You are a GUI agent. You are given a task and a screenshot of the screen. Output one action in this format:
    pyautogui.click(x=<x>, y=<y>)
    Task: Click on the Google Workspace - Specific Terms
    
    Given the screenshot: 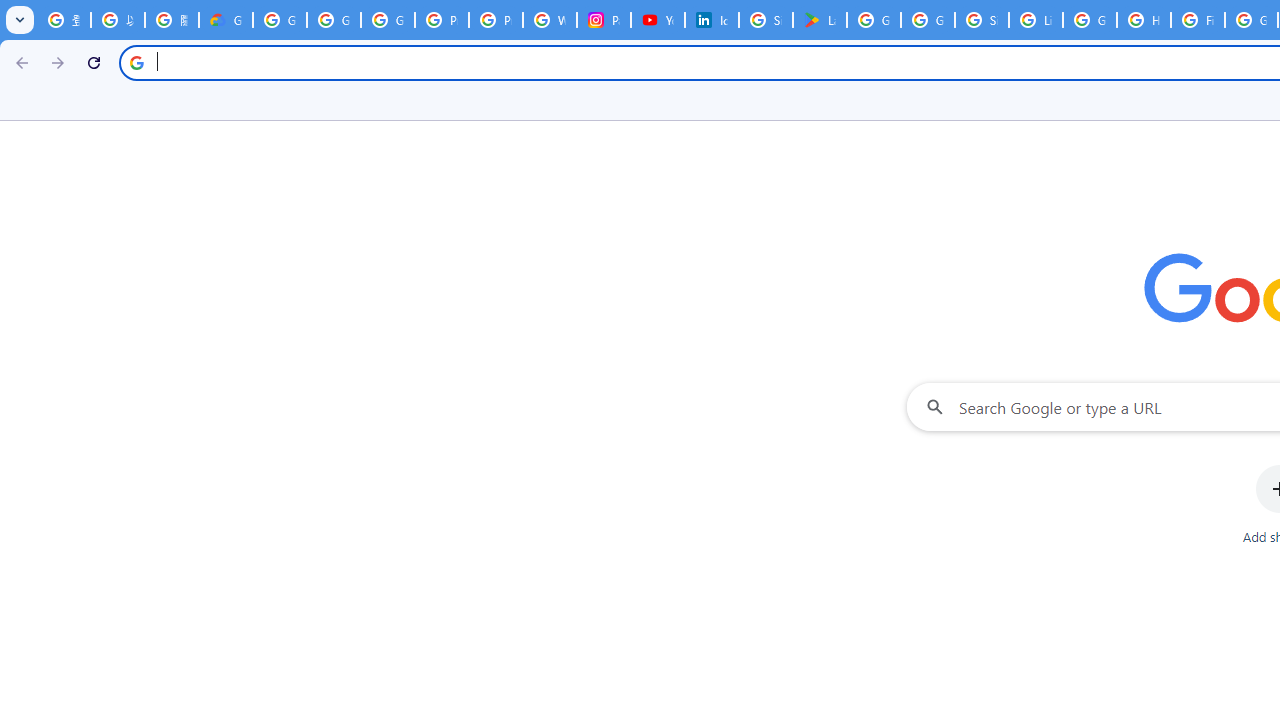 What is the action you would take?
    pyautogui.click(x=928, y=20)
    